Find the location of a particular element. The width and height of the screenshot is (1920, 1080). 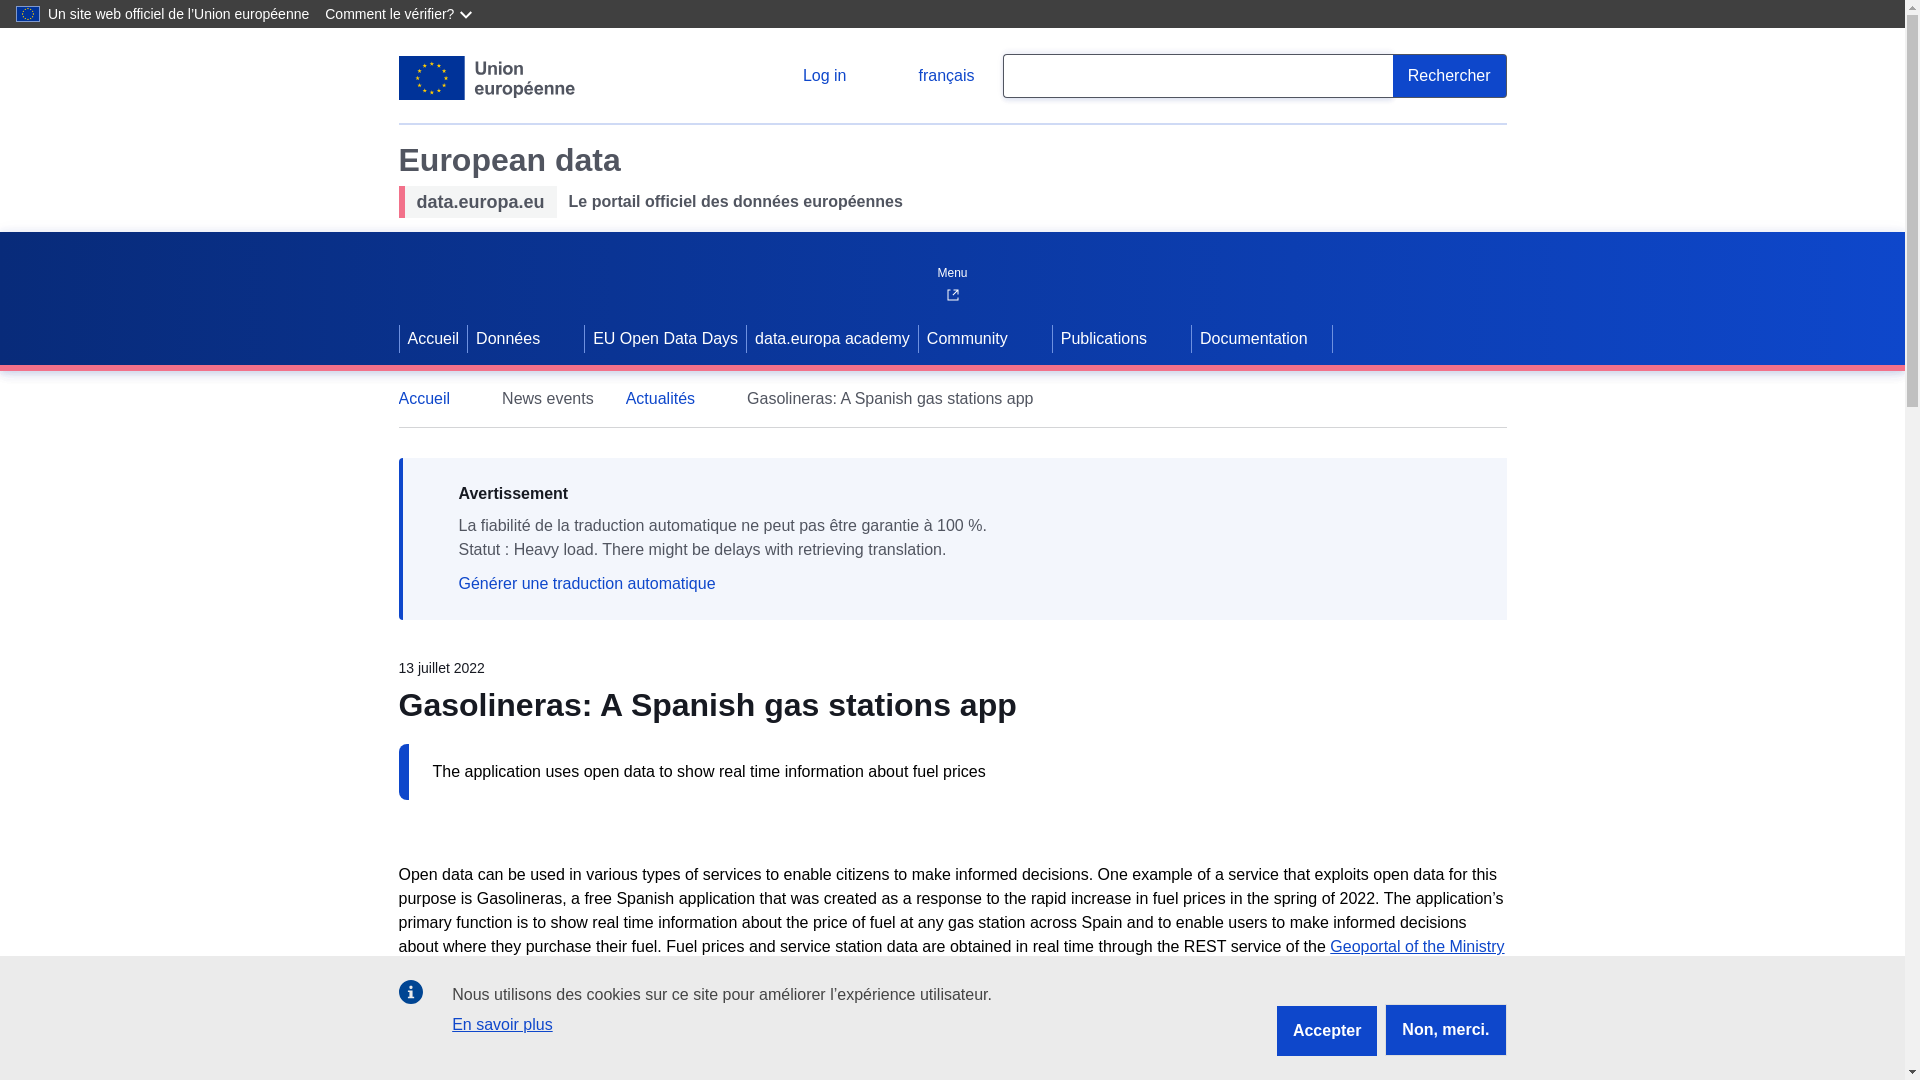

Log in is located at coordinates (808, 76).